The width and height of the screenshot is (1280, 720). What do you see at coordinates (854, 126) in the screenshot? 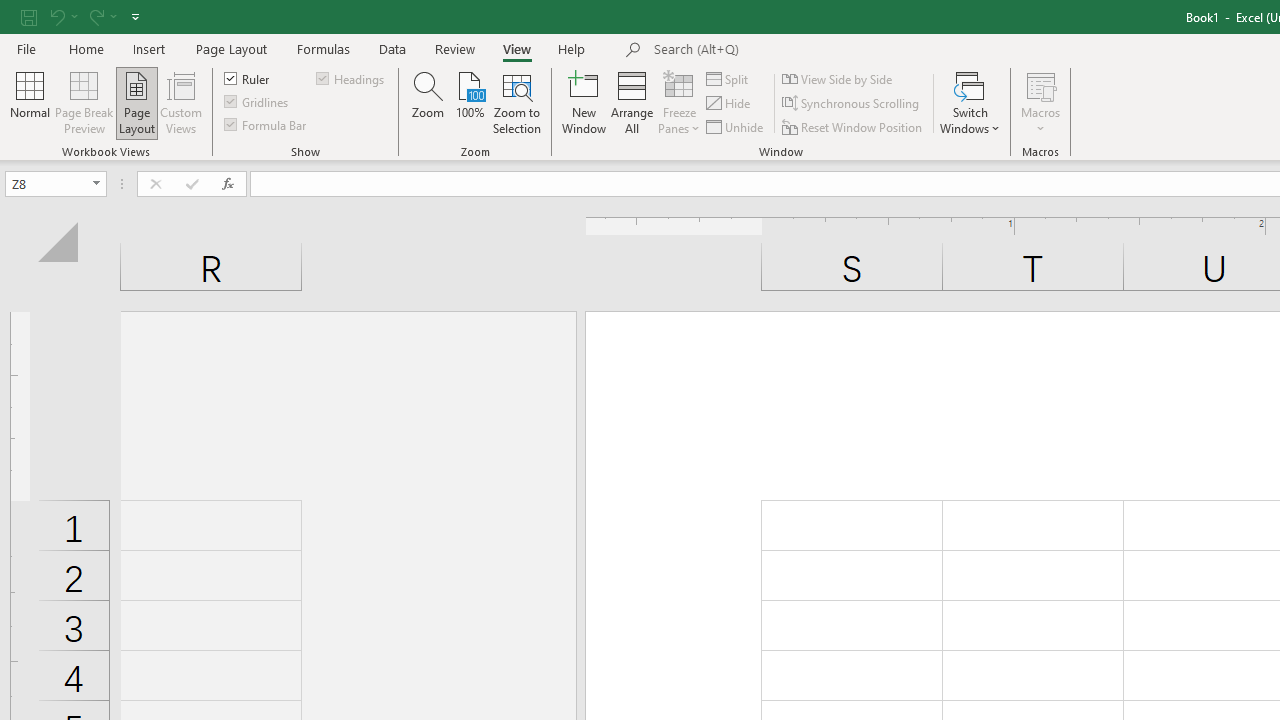
I see `Reset Window Position` at bounding box center [854, 126].